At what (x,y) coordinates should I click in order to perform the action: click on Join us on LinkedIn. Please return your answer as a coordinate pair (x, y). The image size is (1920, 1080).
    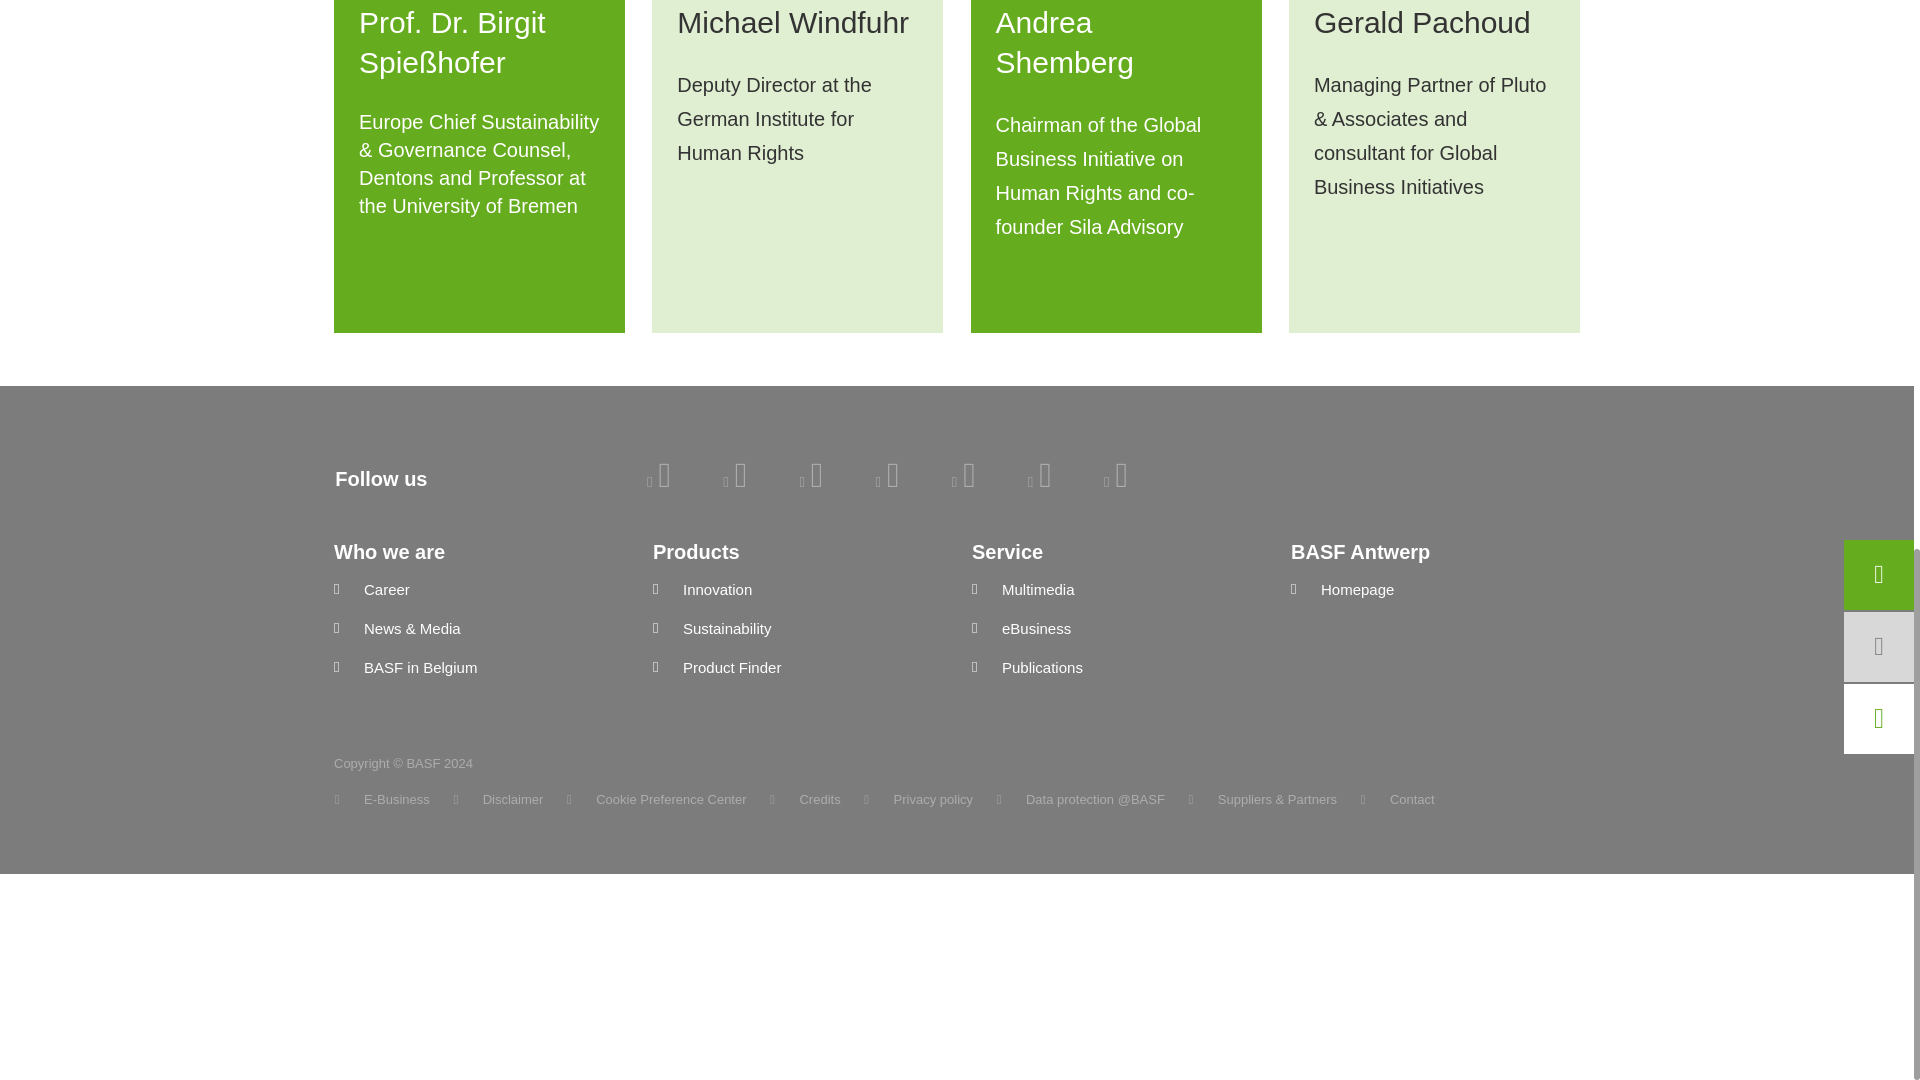
    Looking at the image, I should click on (658, 481).